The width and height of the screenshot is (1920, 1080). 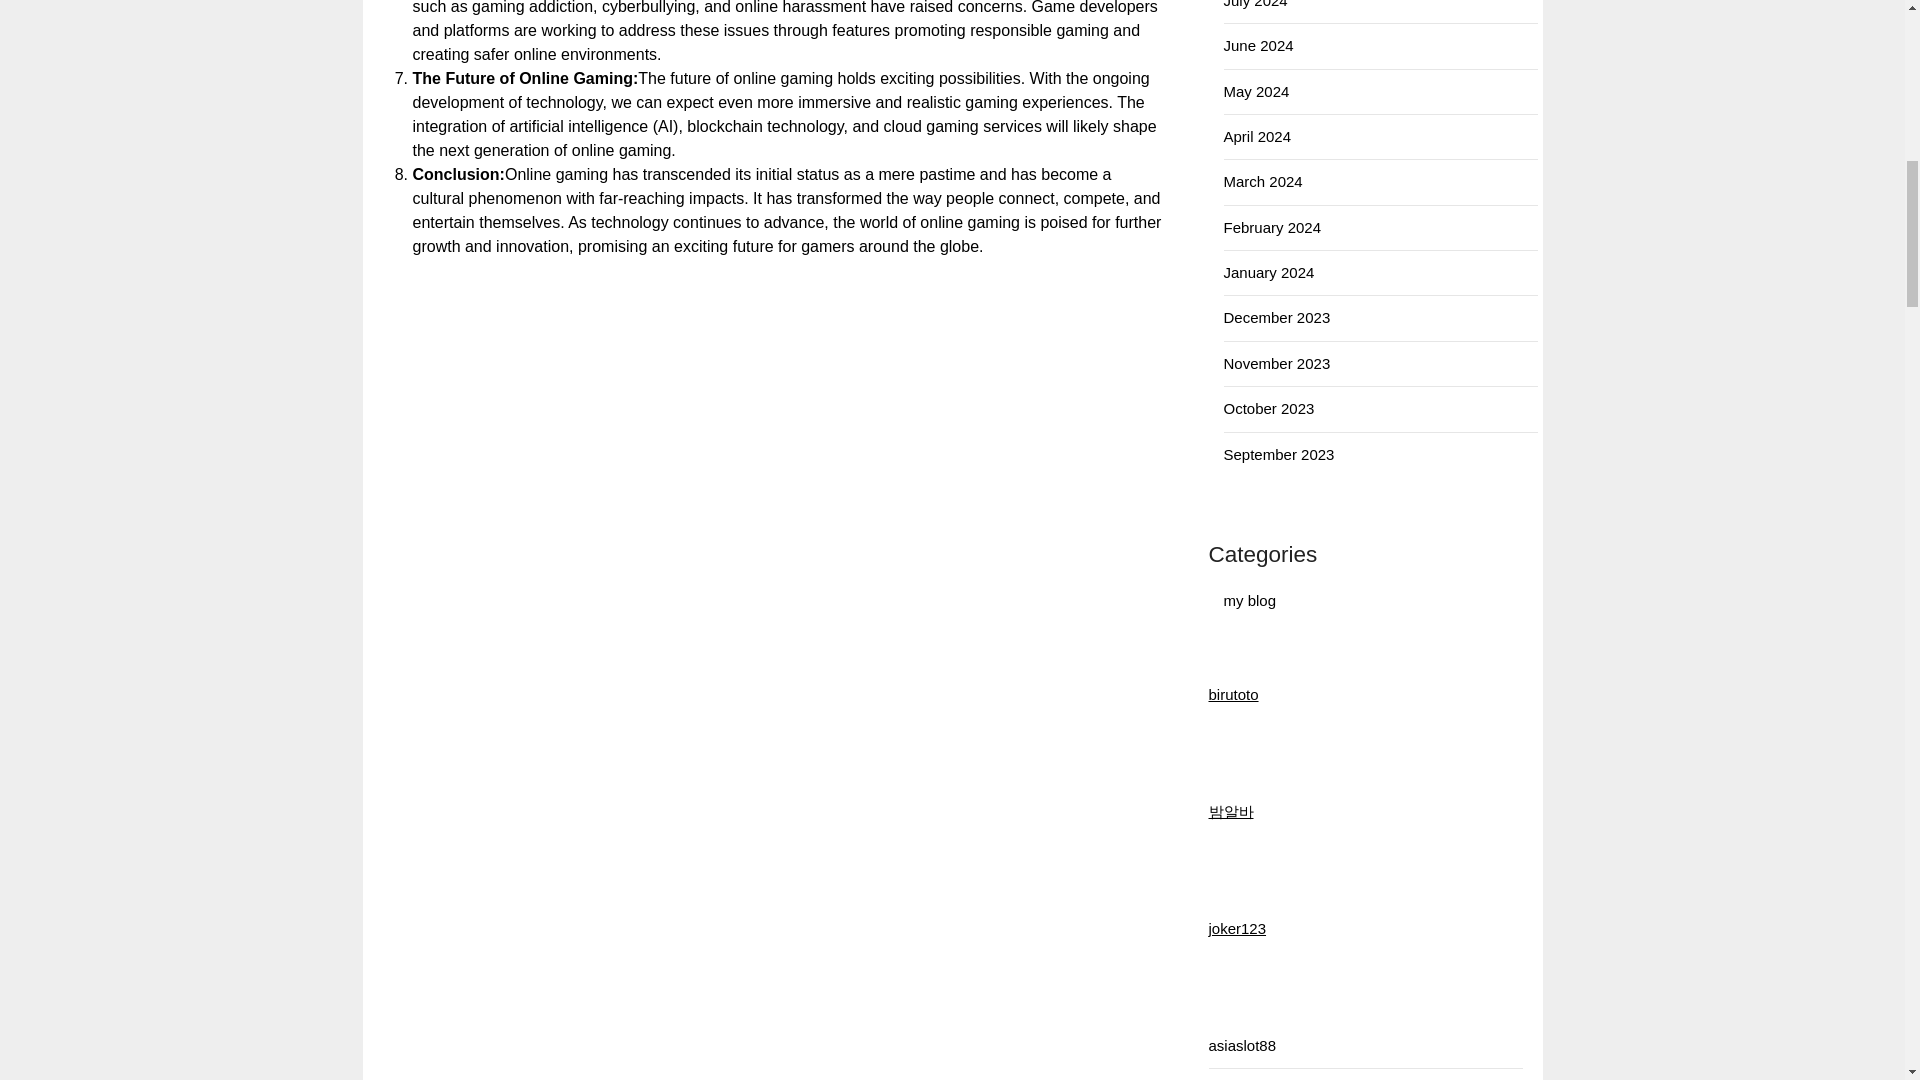 What do you see at coordinates (1259, 45) in the screenshot?
I see `June 2024` at bounding box center [1259, 45].